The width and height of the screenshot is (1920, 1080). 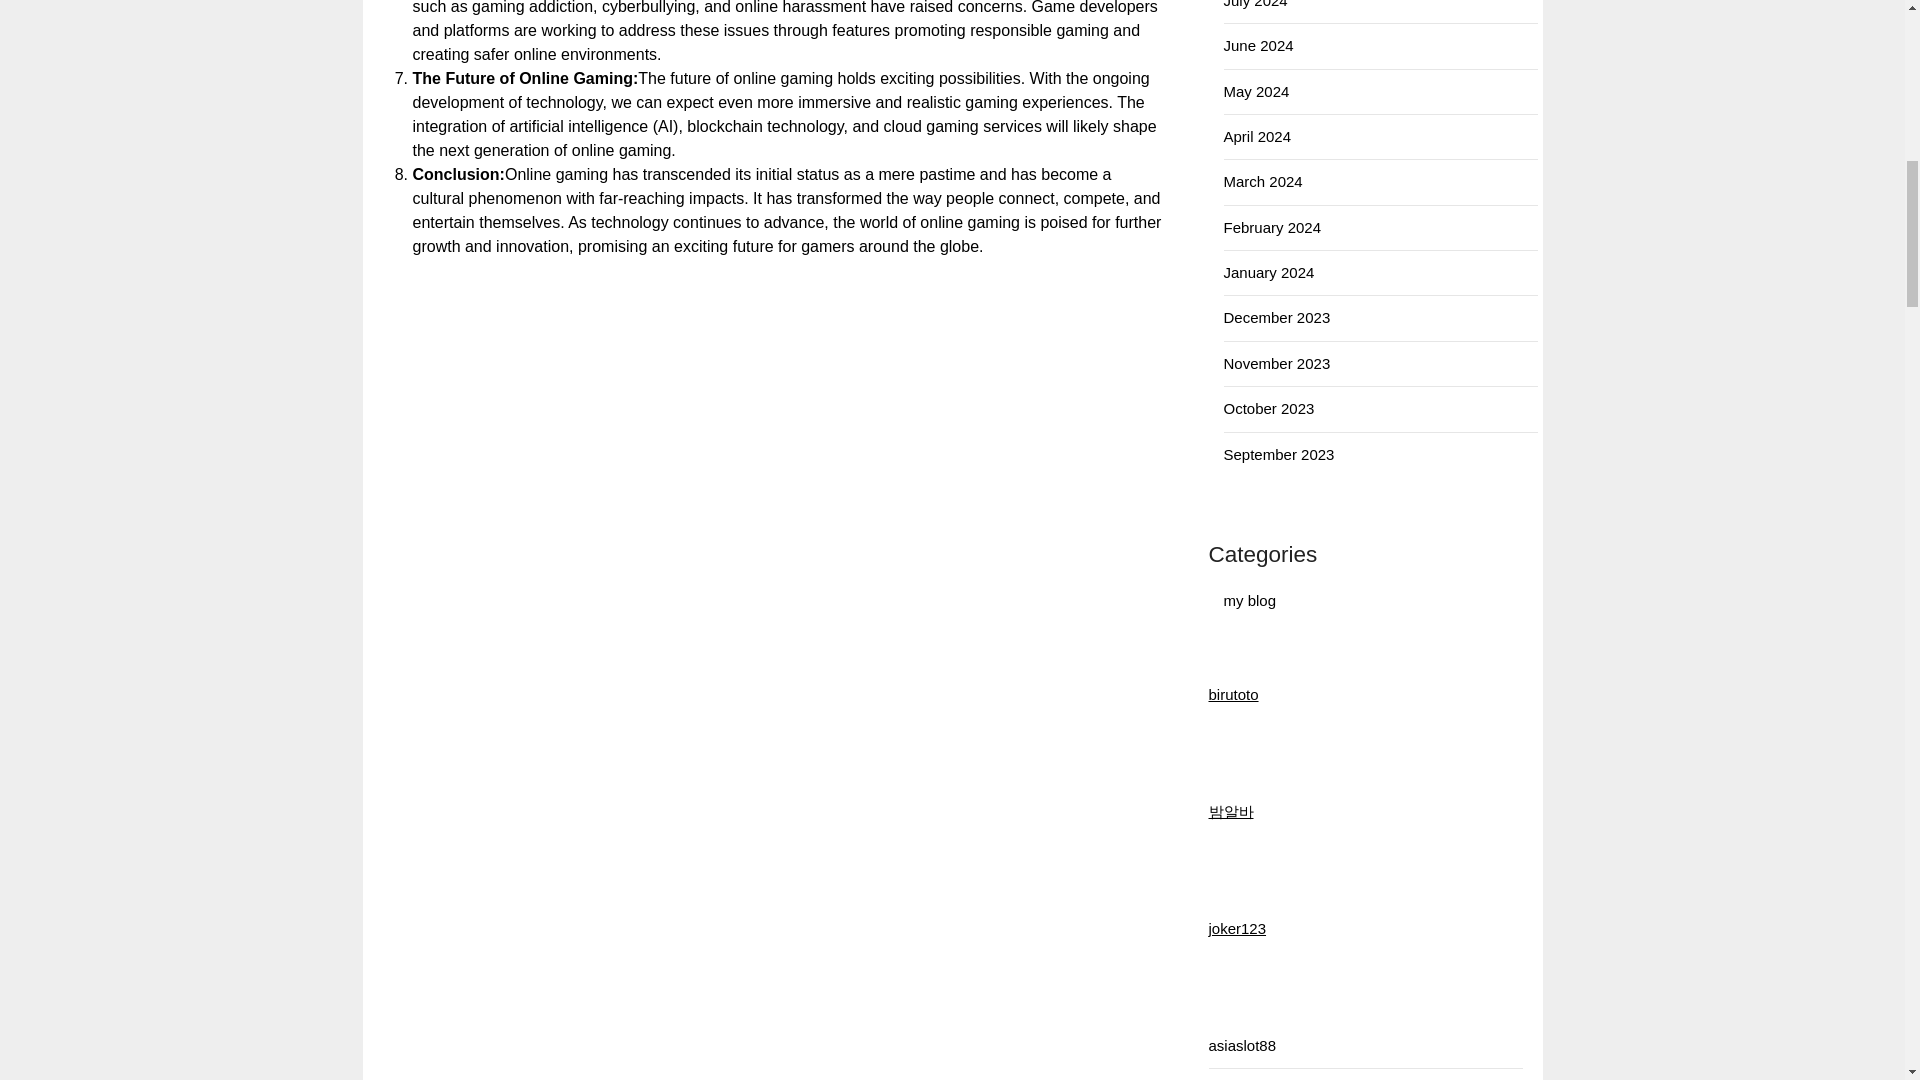 What do you see at coordinates (1259, 45) in the screenshot?
I see `June 2024` at bounding box center [1259, 45].